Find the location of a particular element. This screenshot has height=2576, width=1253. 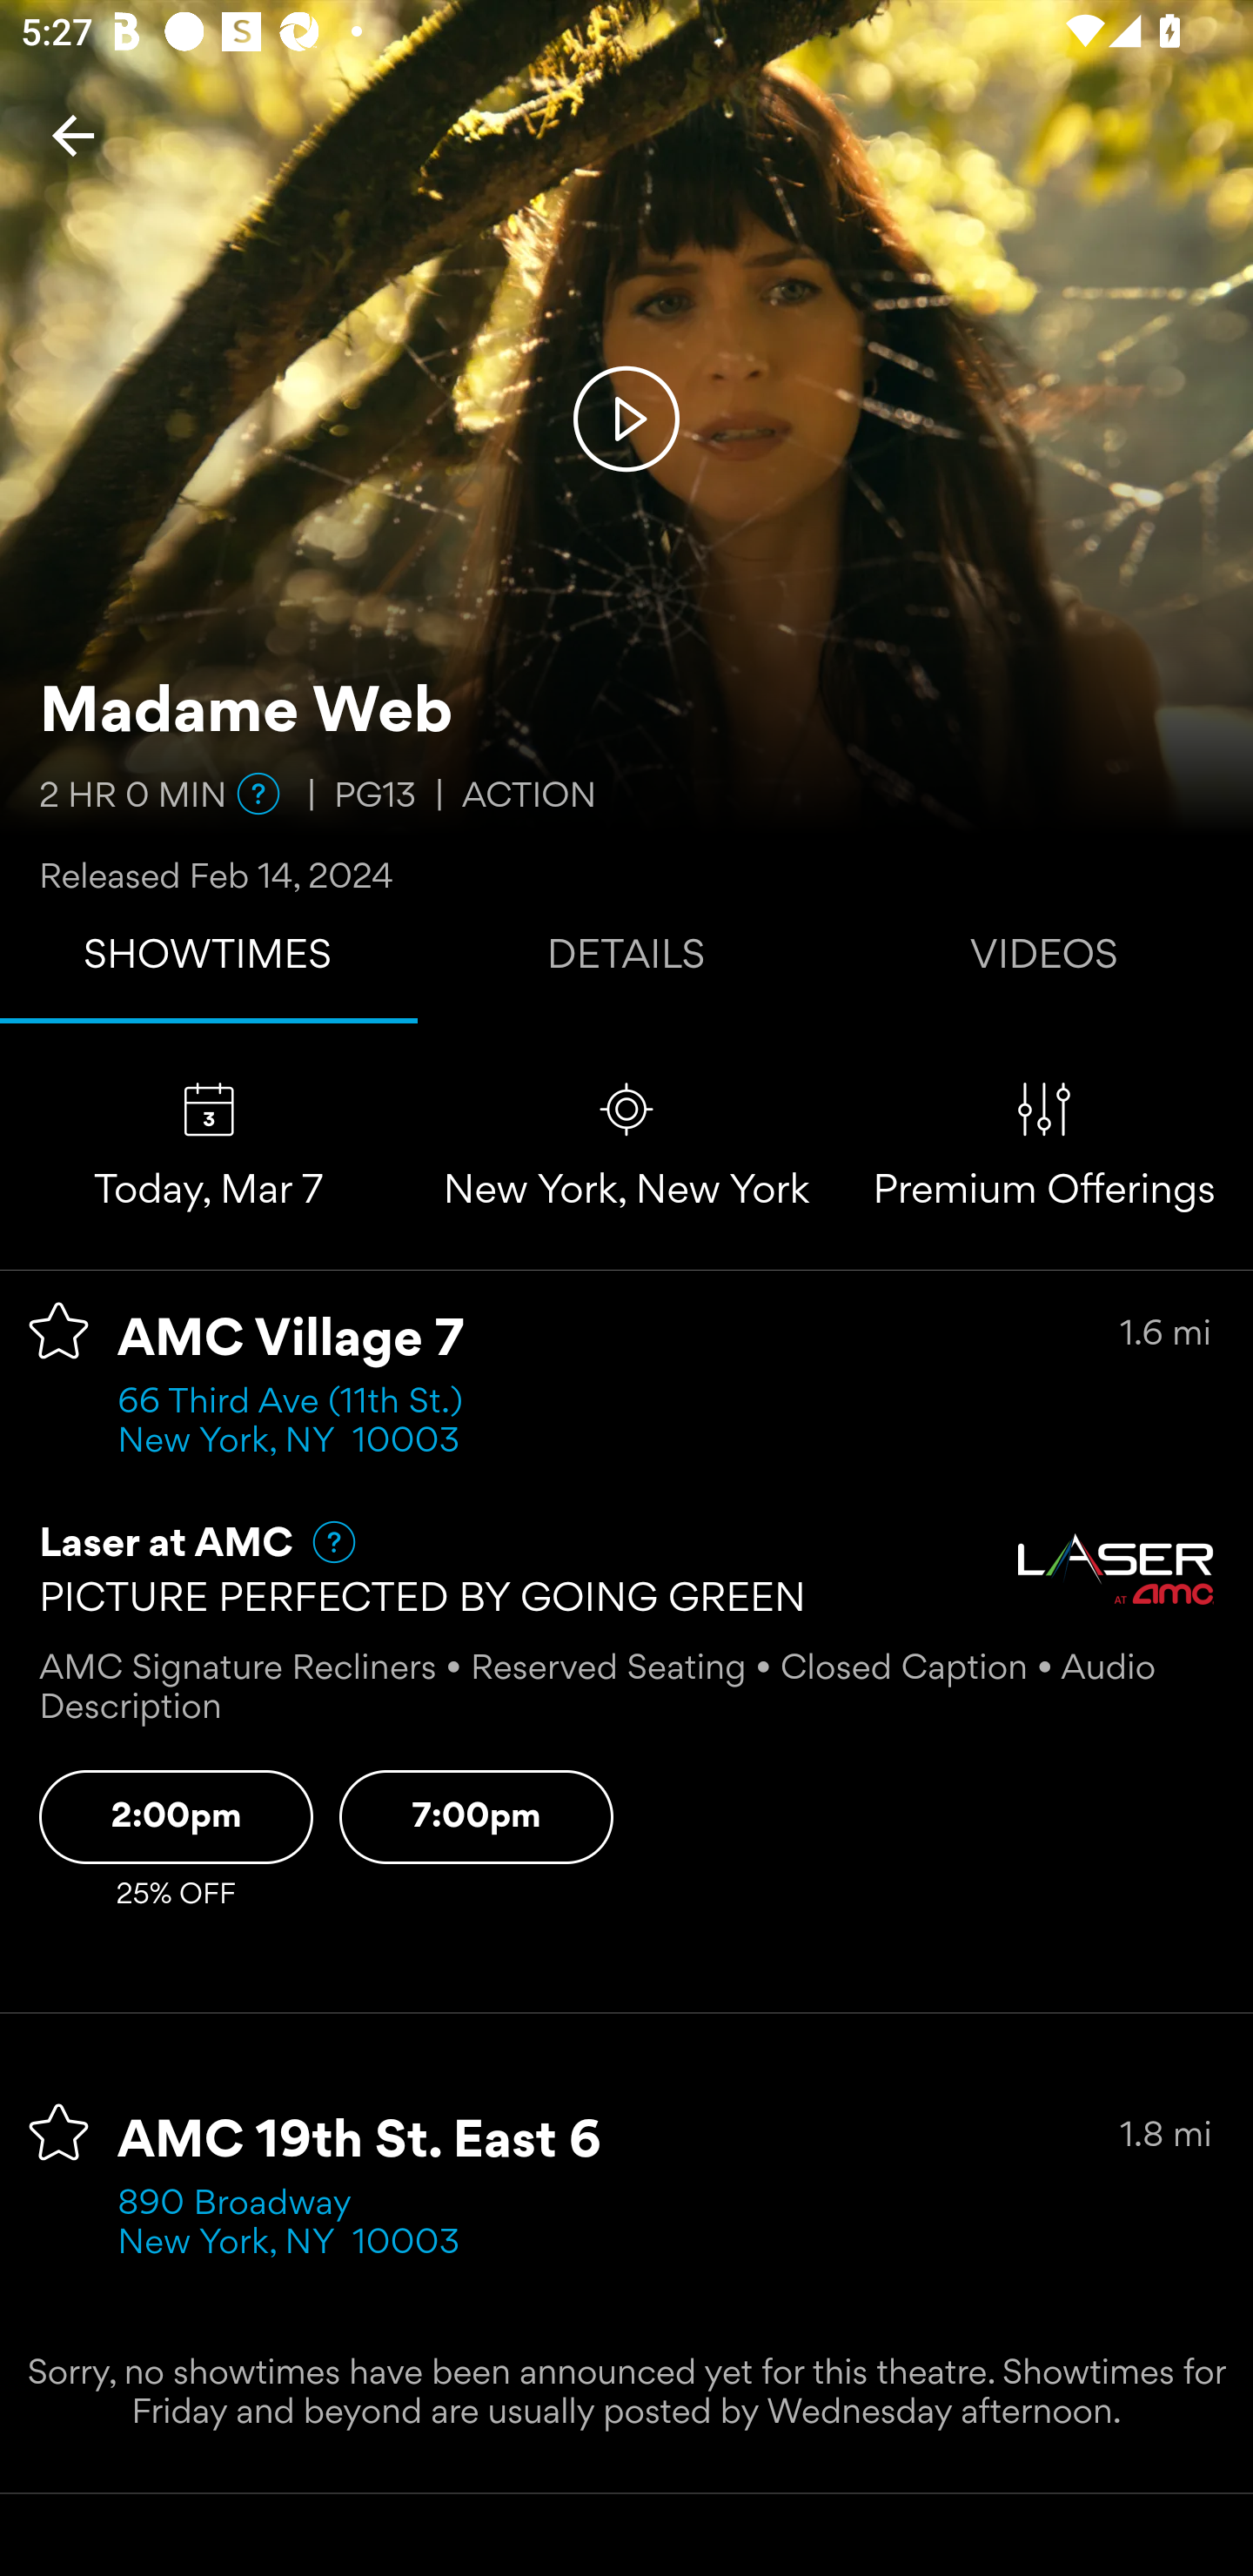

Help is located at coordinates (320, 1542).